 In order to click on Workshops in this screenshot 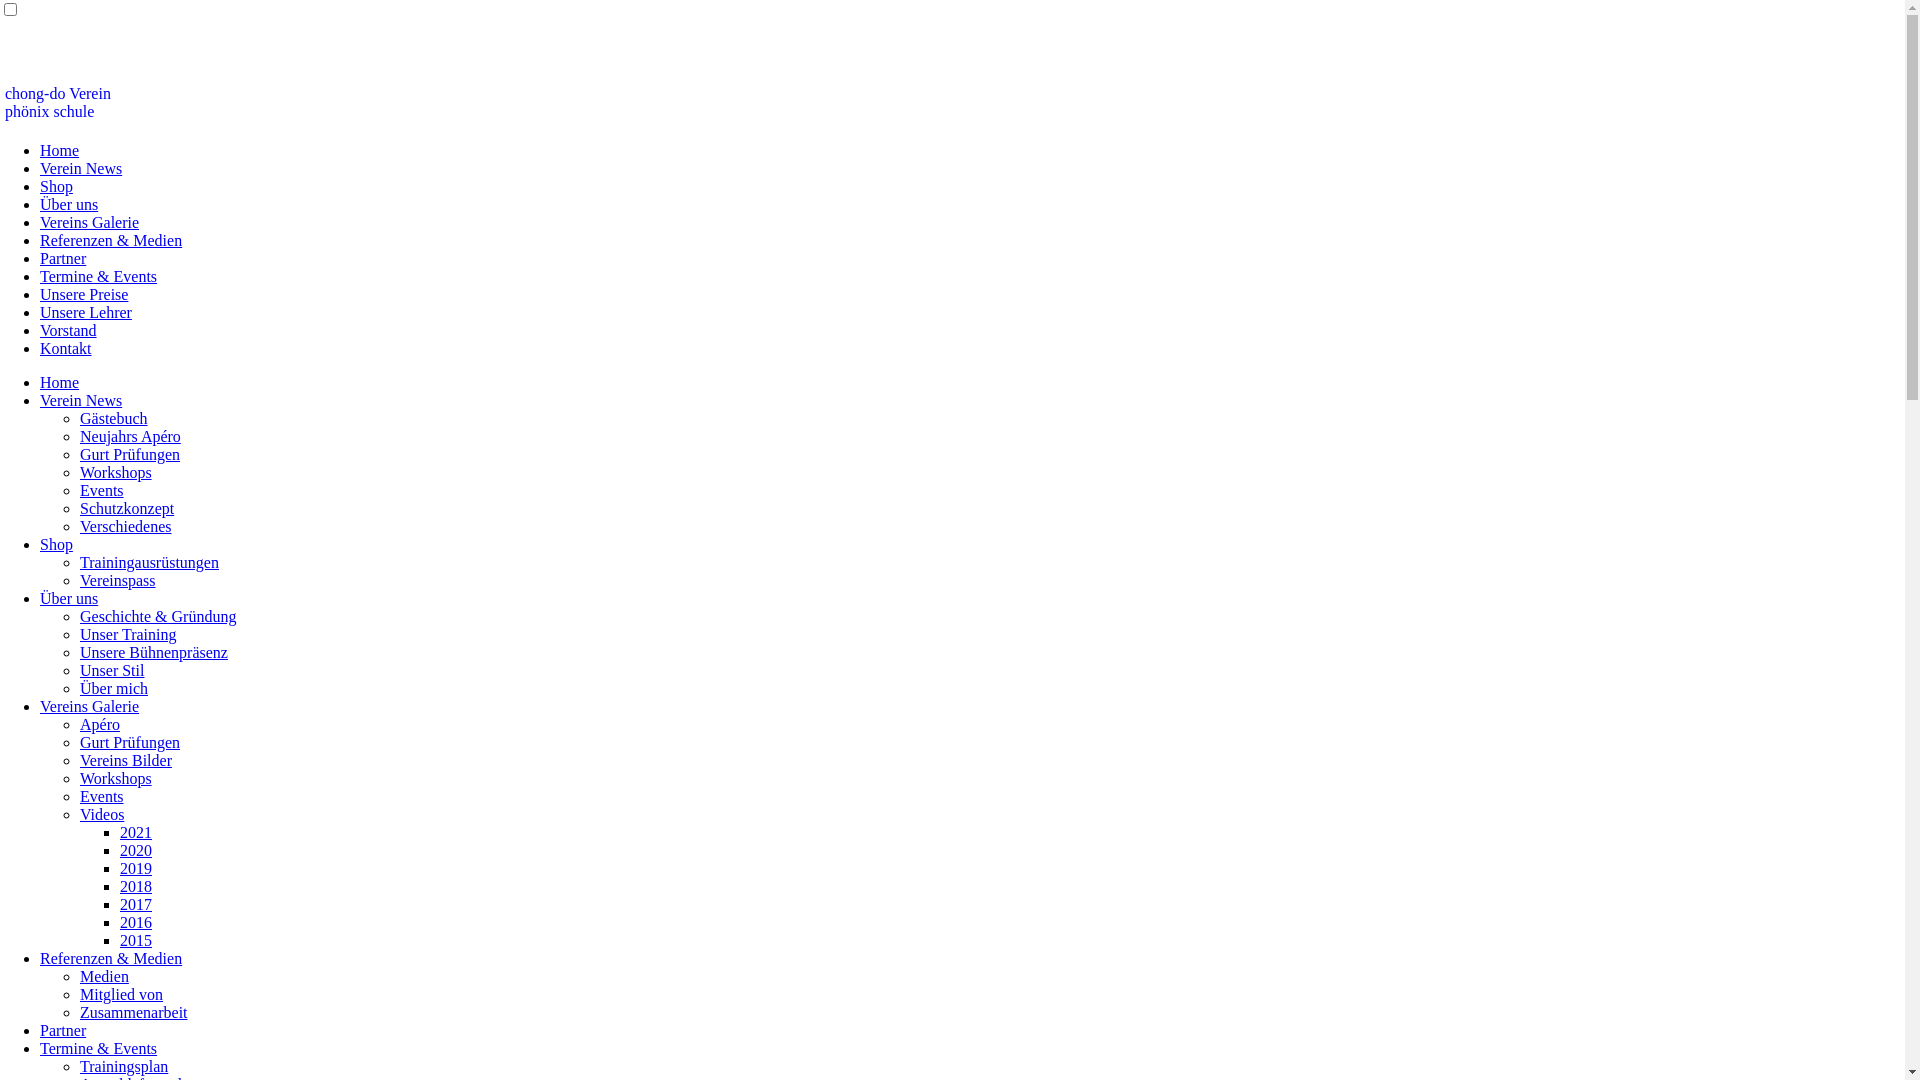, I will do `click(116, 472)`.